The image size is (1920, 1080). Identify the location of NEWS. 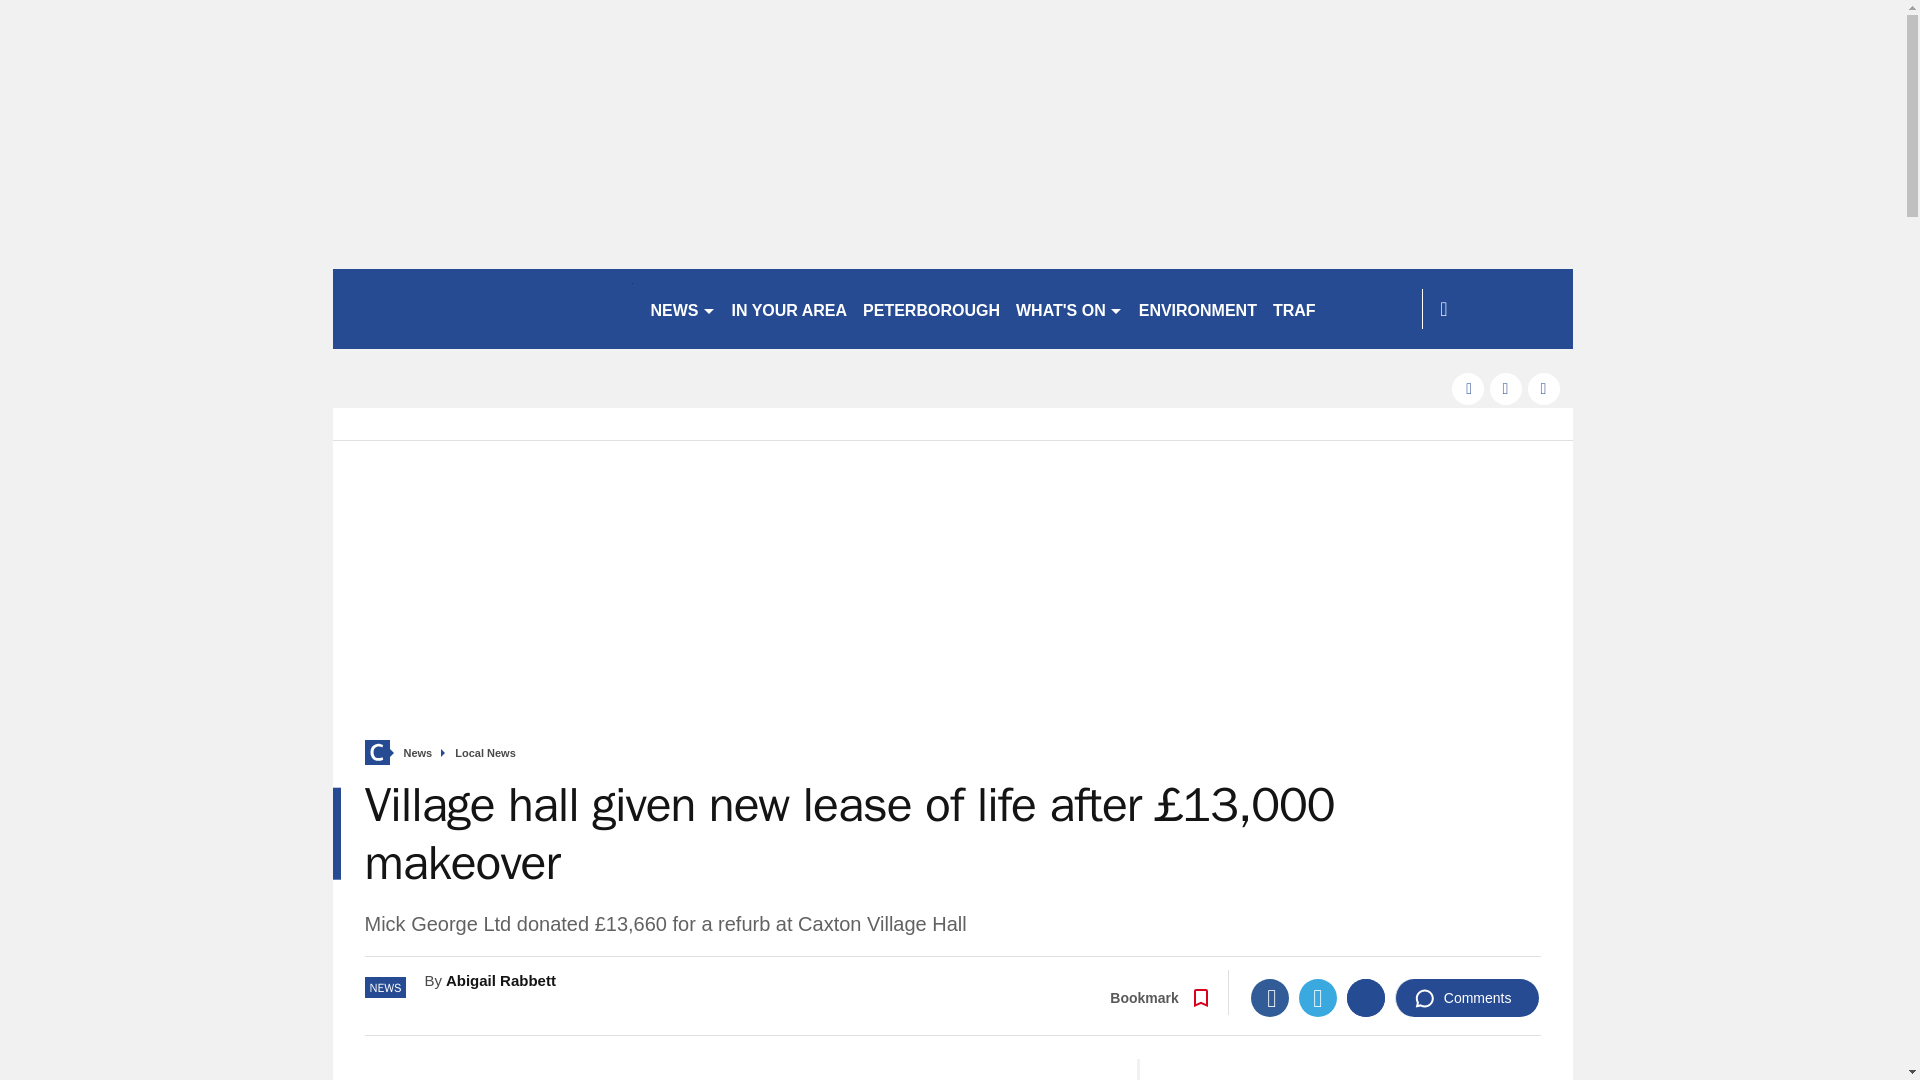
(682, 308).